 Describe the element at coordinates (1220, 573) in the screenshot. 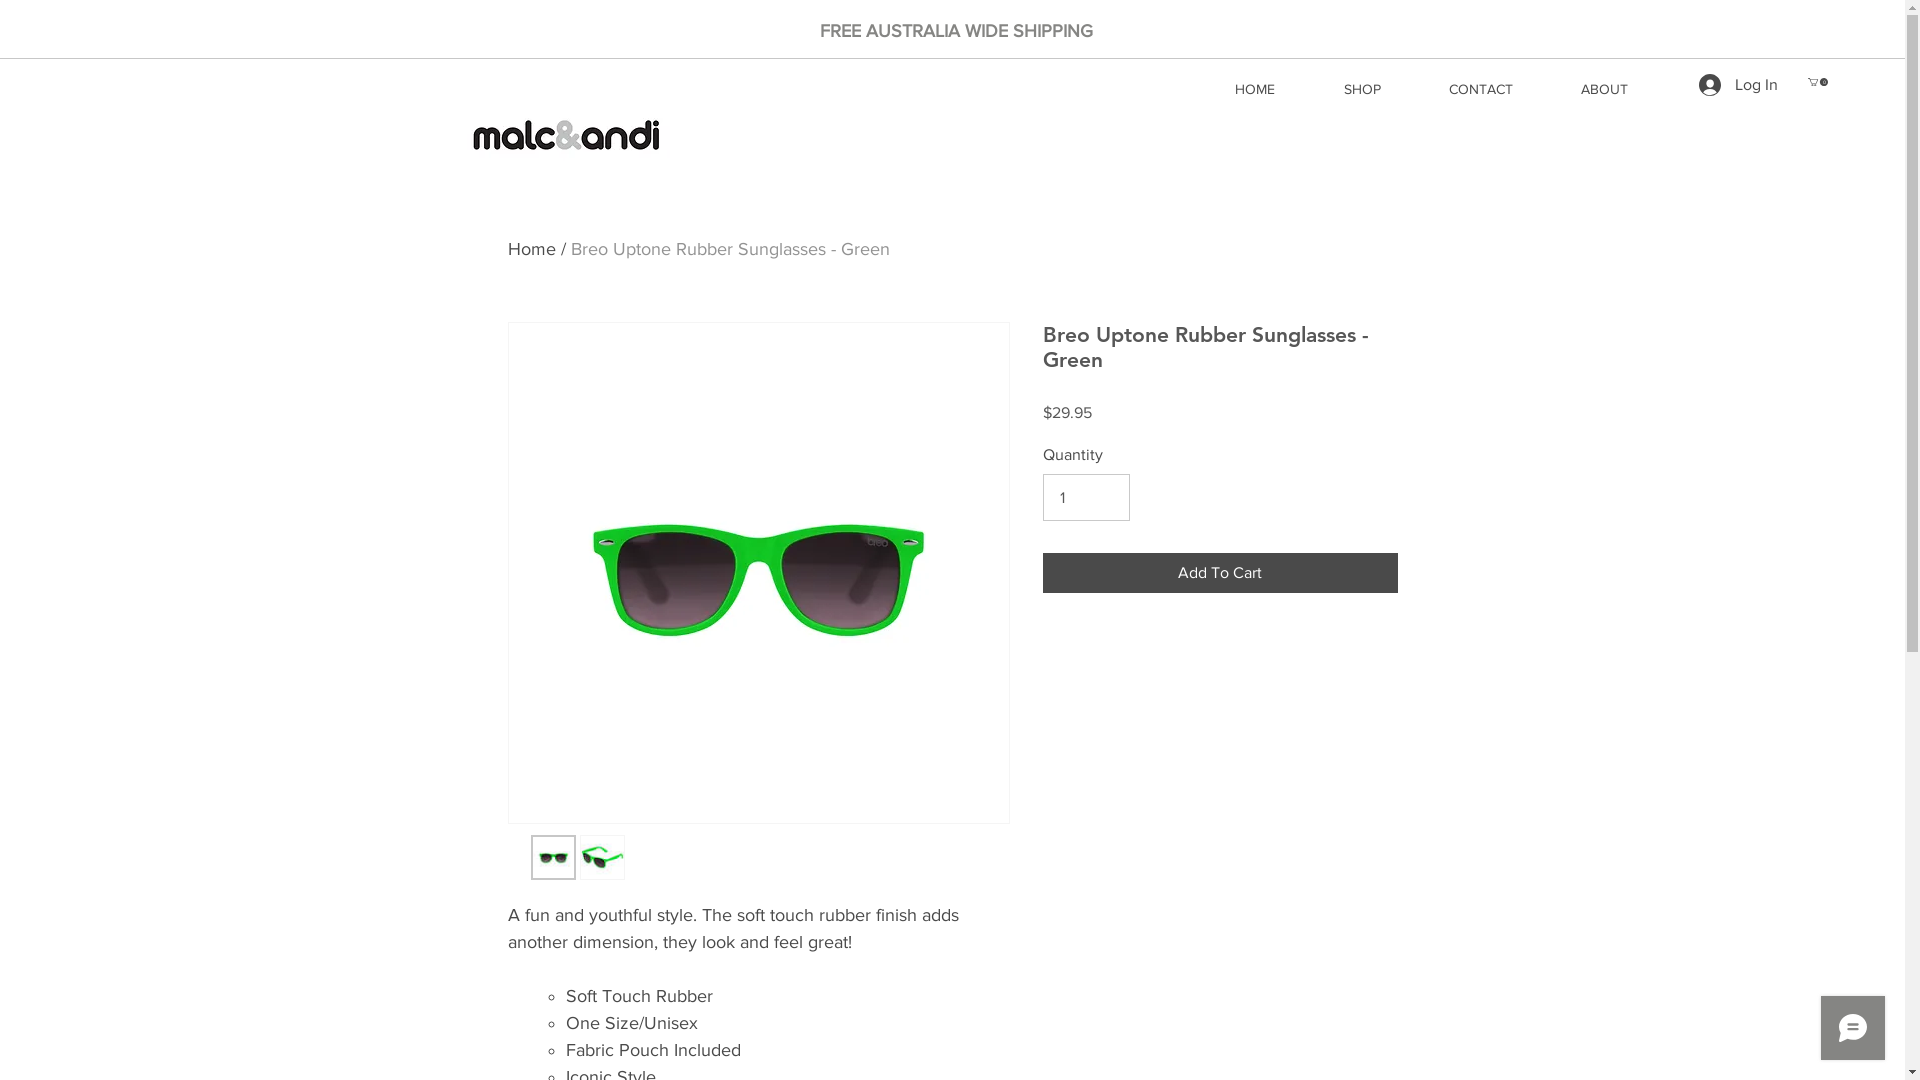

I see `Add To Cart` at that location.